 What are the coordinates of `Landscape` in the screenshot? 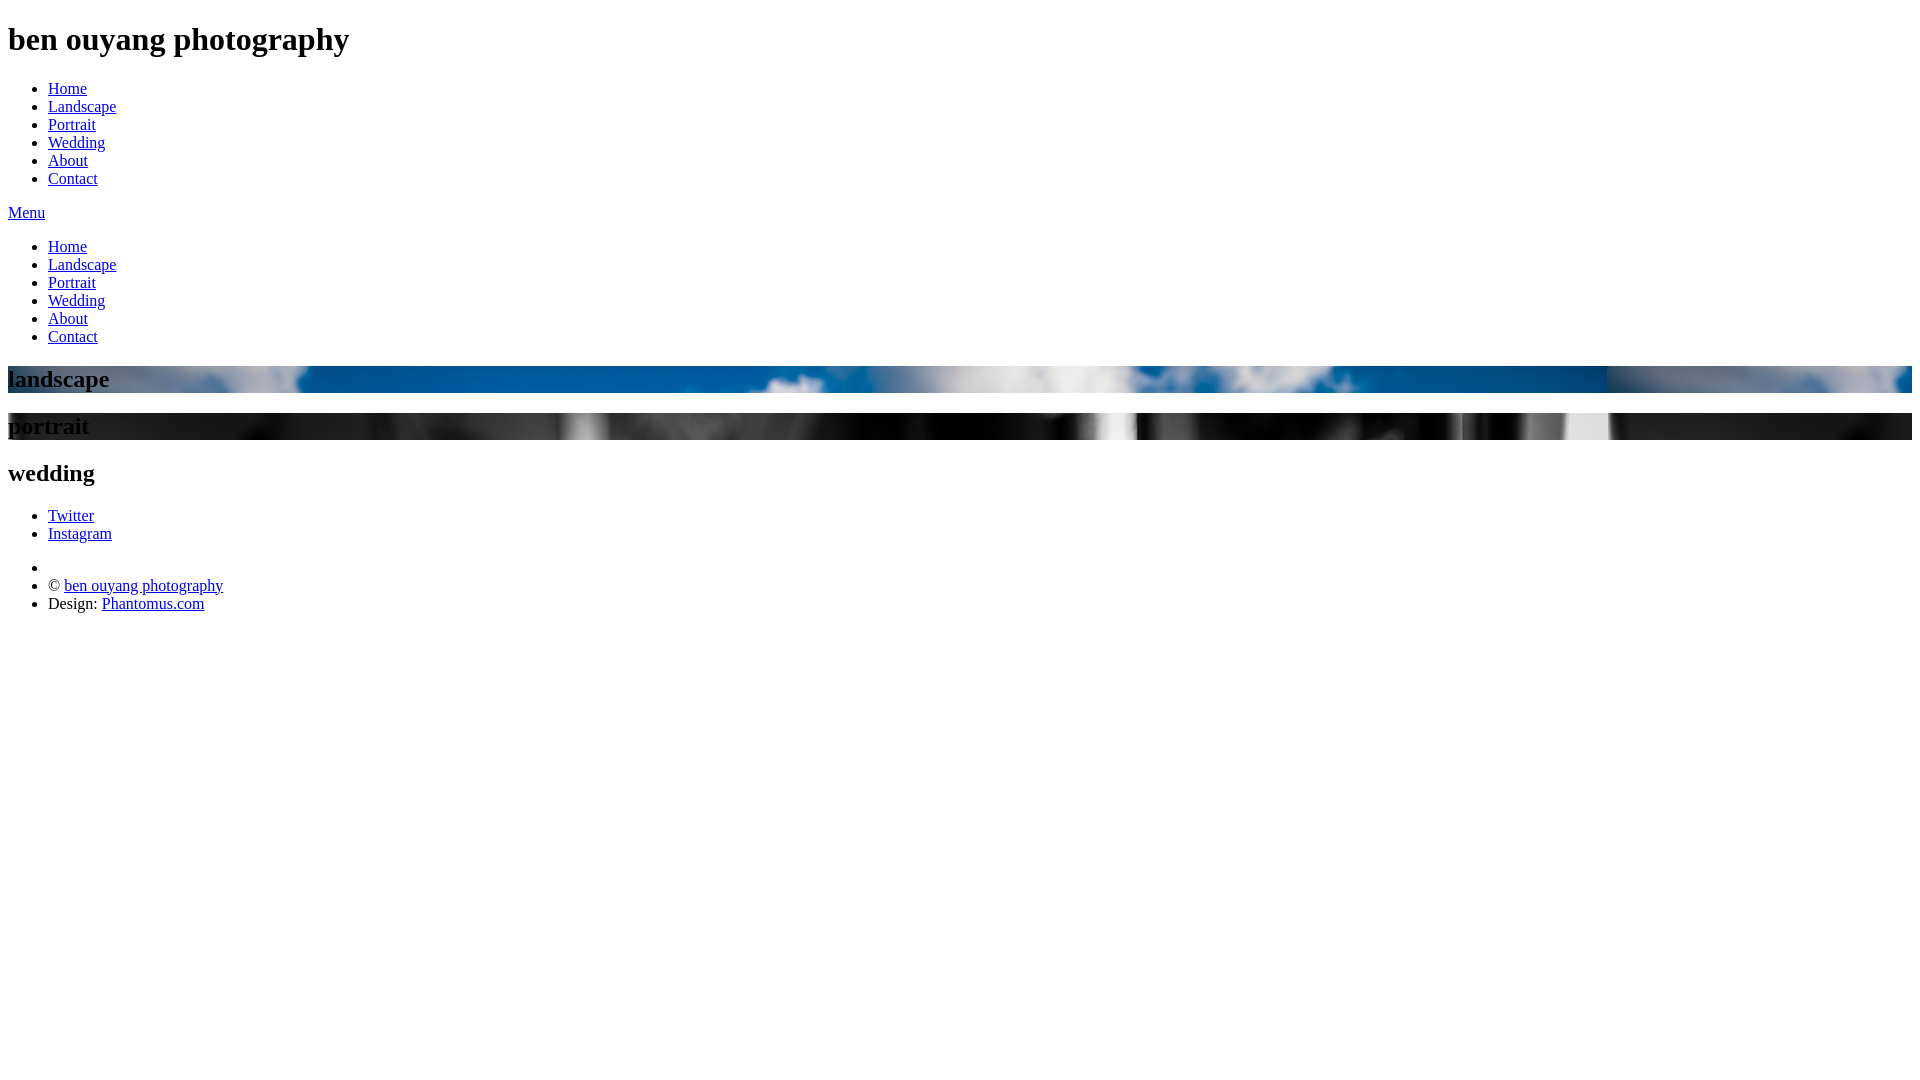 It's located at (82, 264).